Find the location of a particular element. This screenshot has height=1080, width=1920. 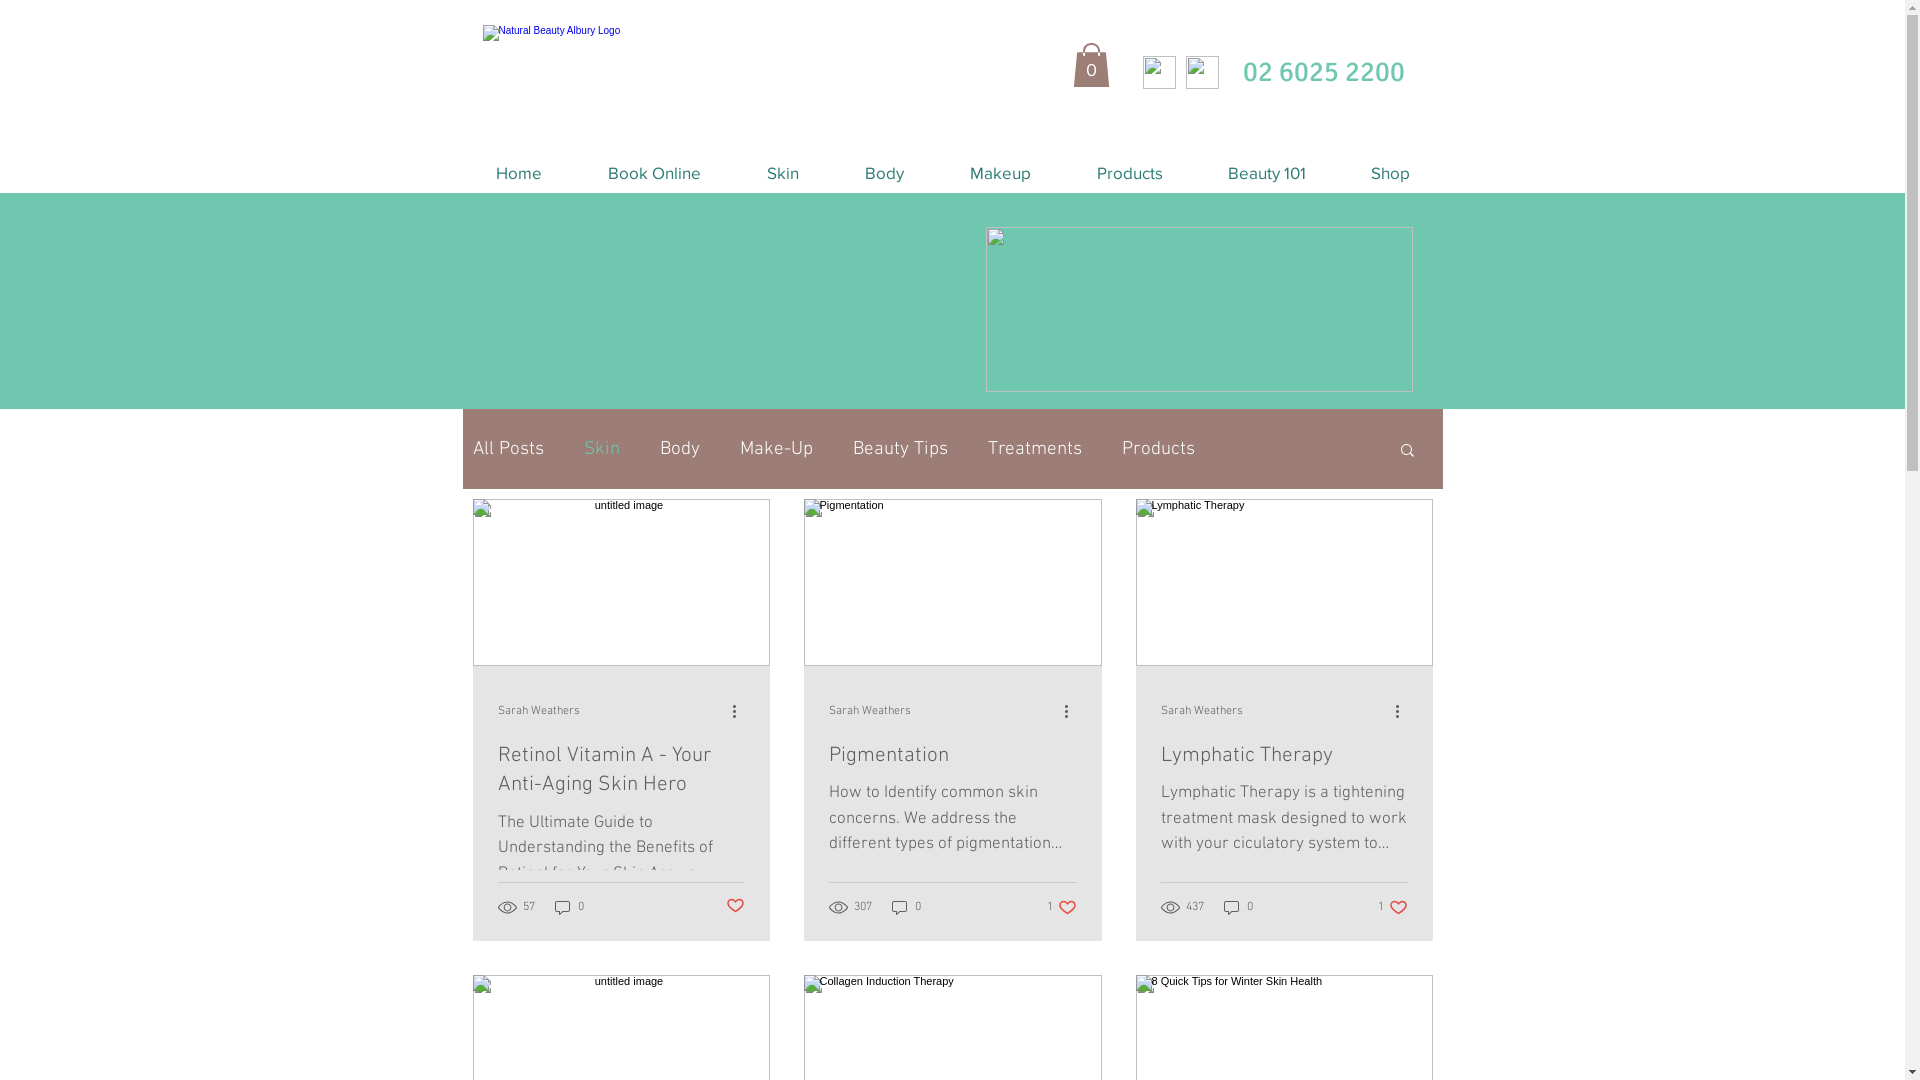

Lymphatic Therapy is located at coordinates (1284, 755).